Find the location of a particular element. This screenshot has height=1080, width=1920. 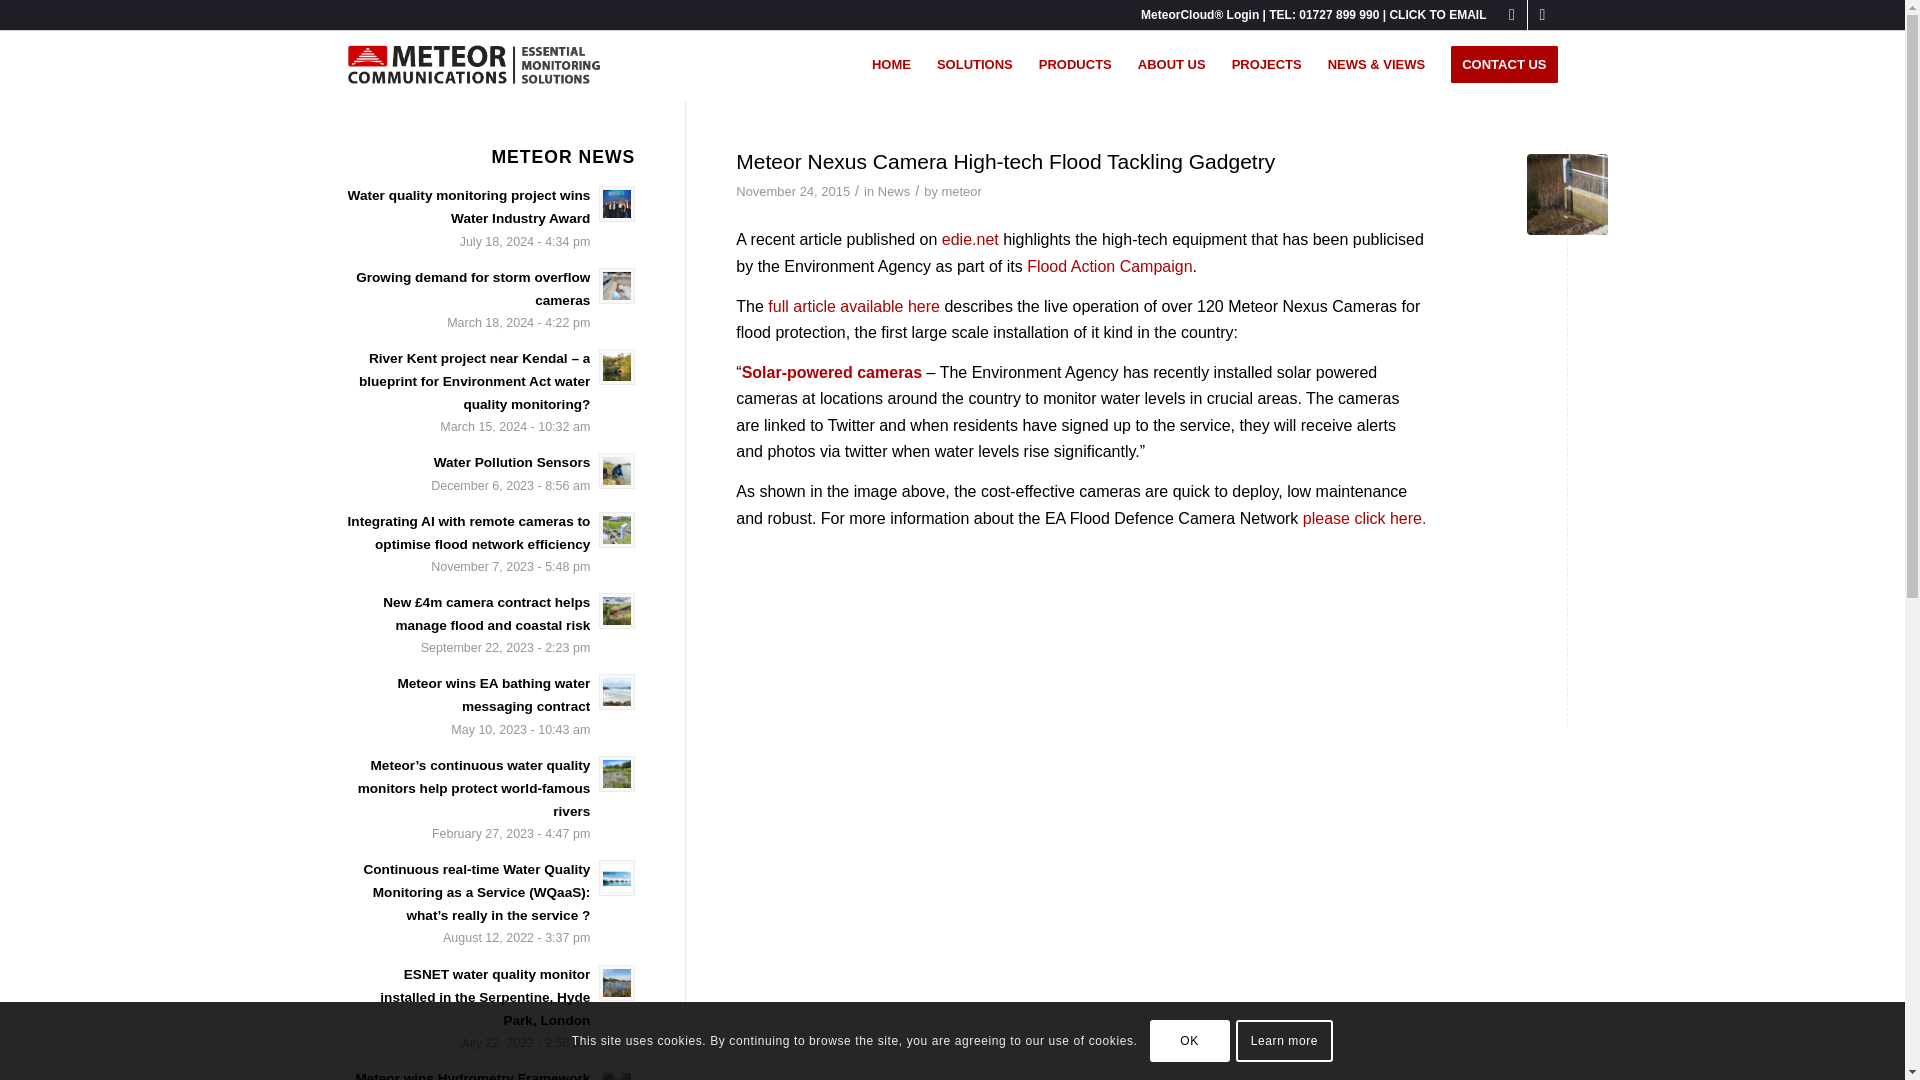

edie.net article is located at coordinates (970, 240).